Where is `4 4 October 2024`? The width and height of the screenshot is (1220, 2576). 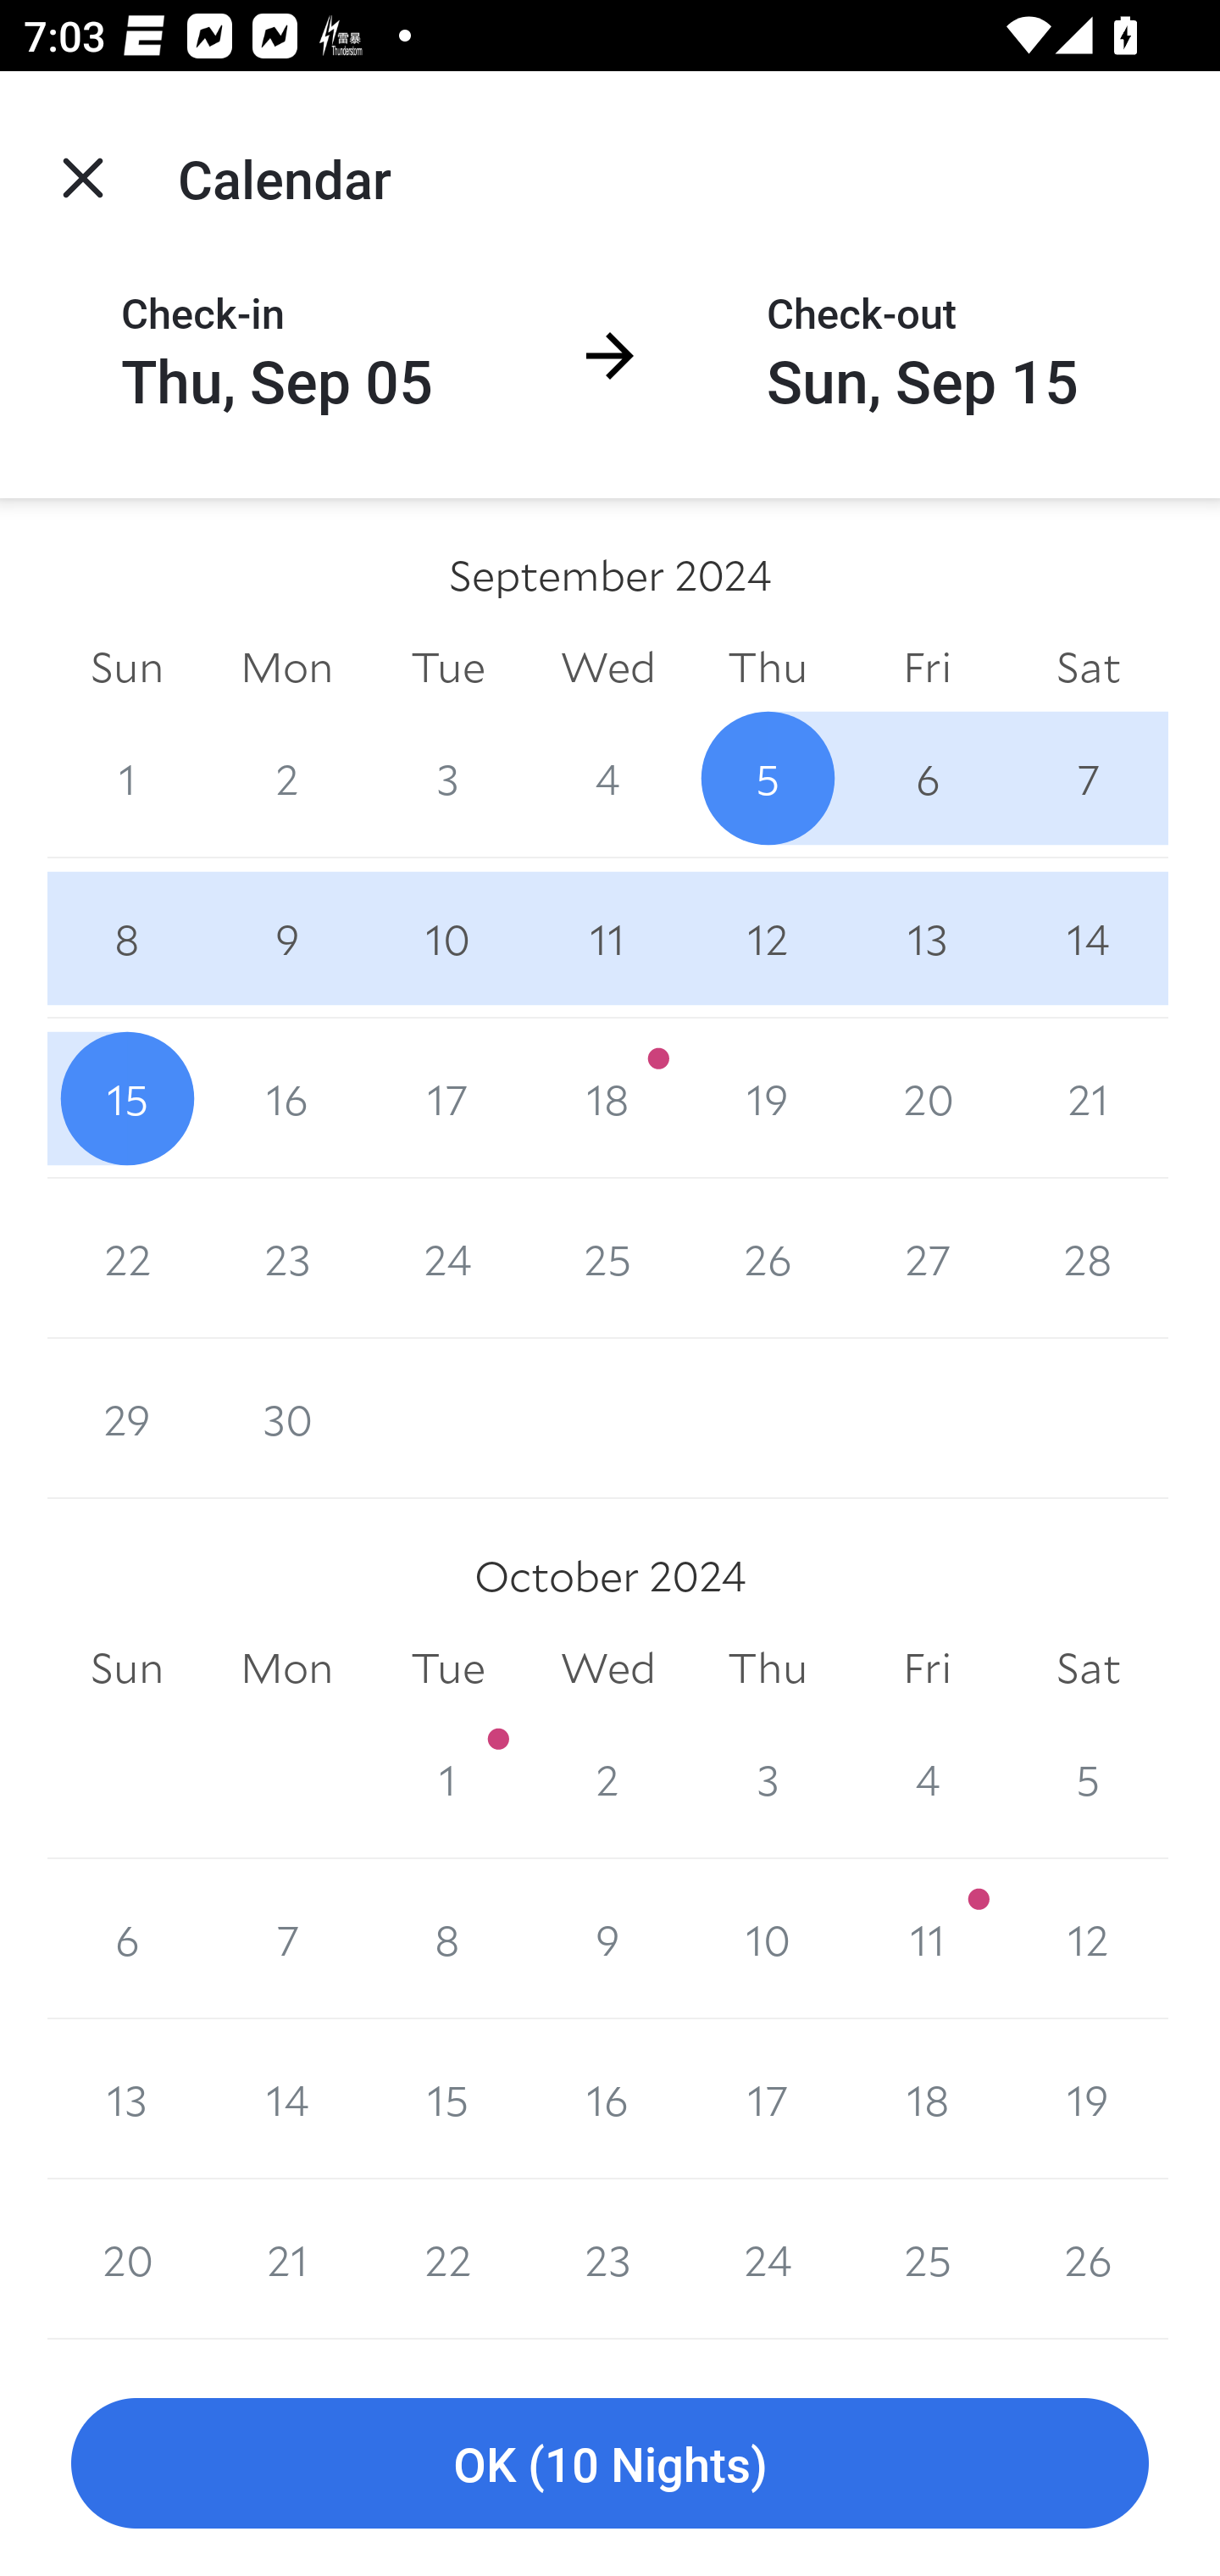
4 4 October 2024 is located at coordinates (927, 1779).